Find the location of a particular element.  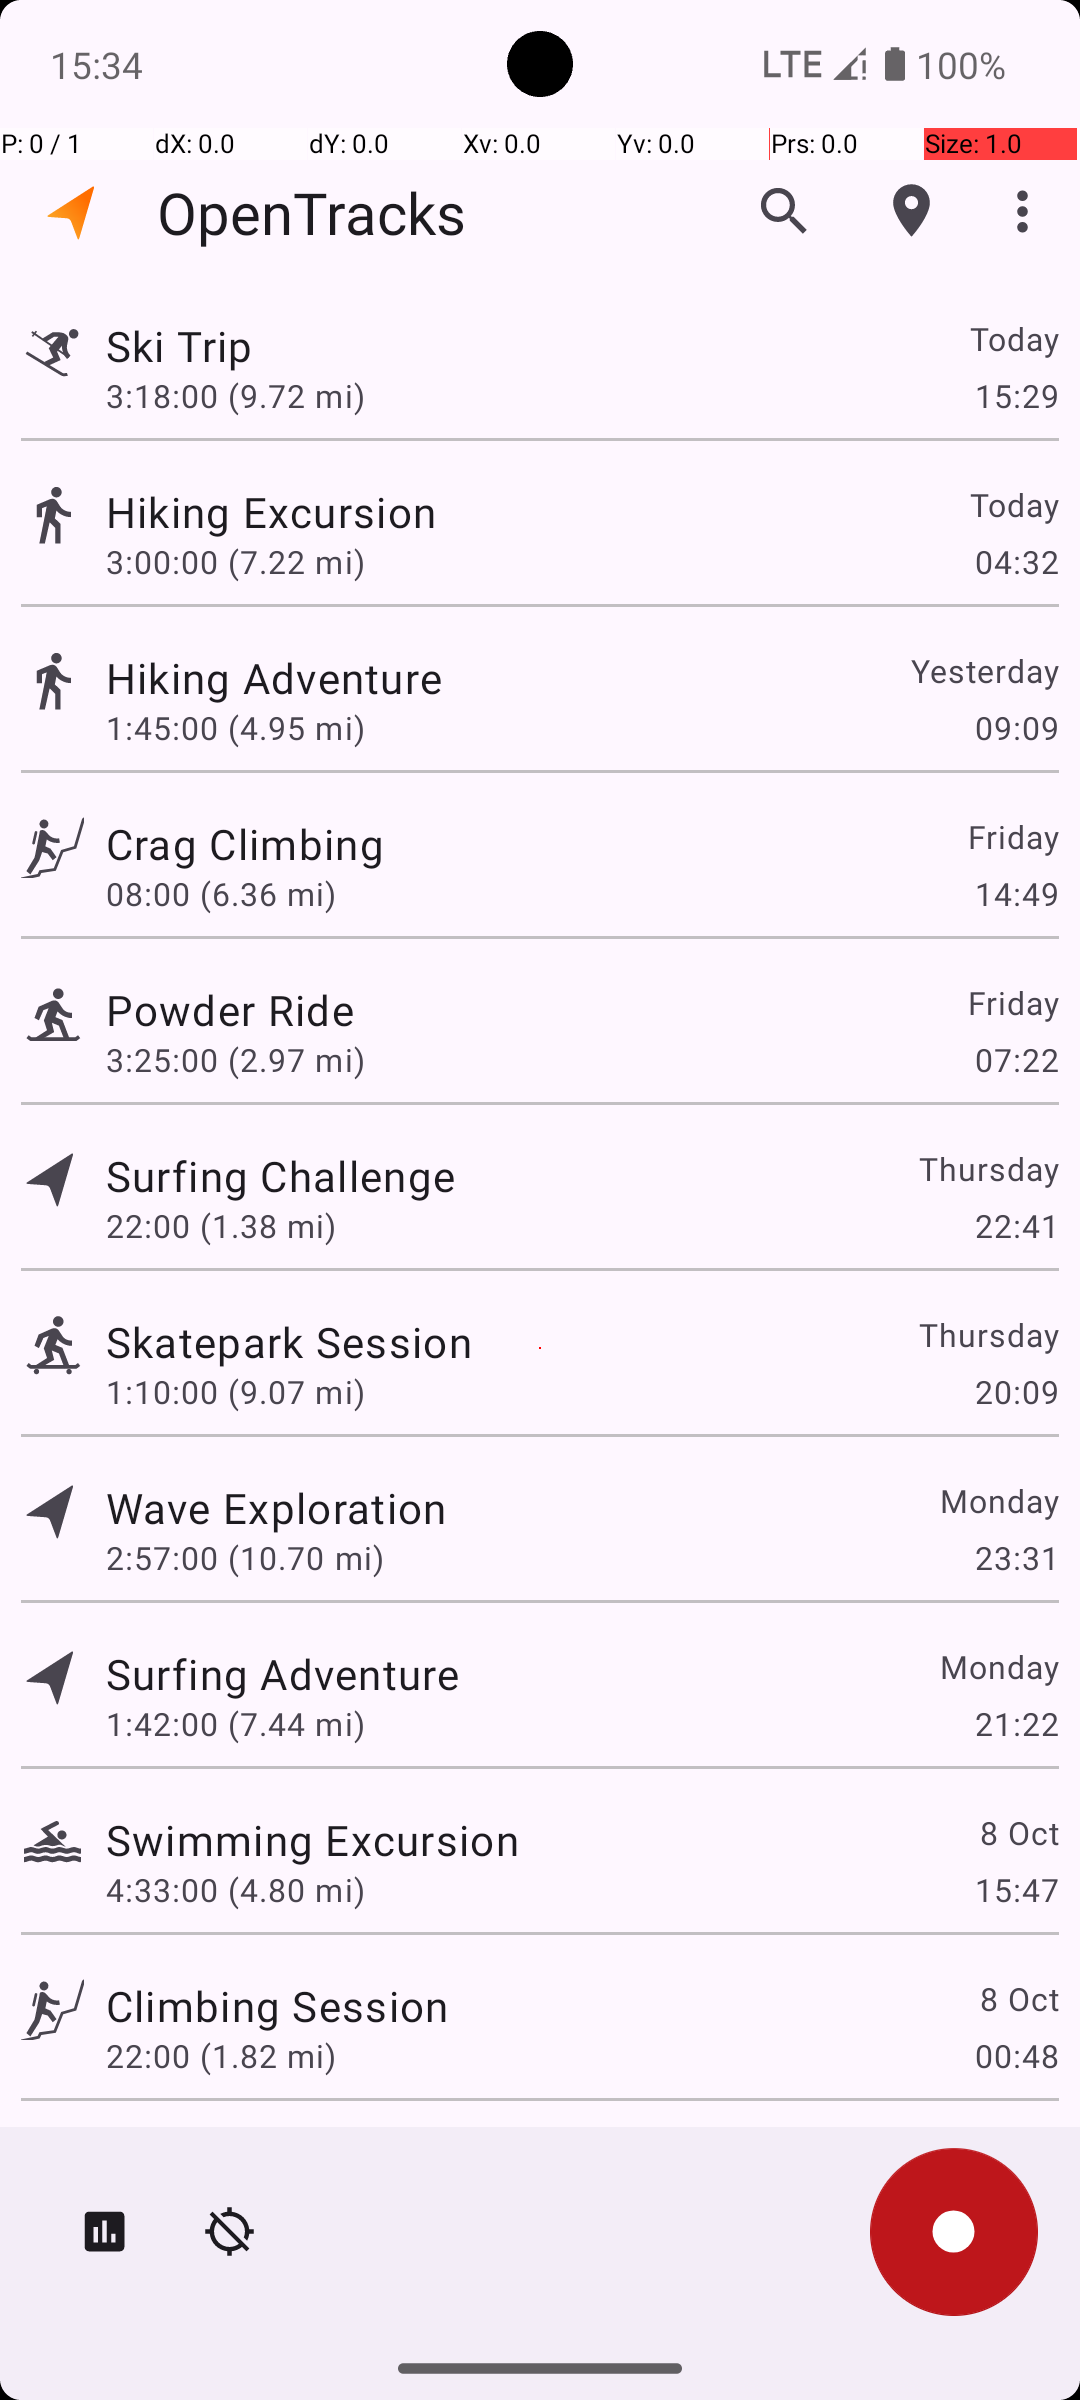

Skatepark Session is located at coordinates (289, 1342).